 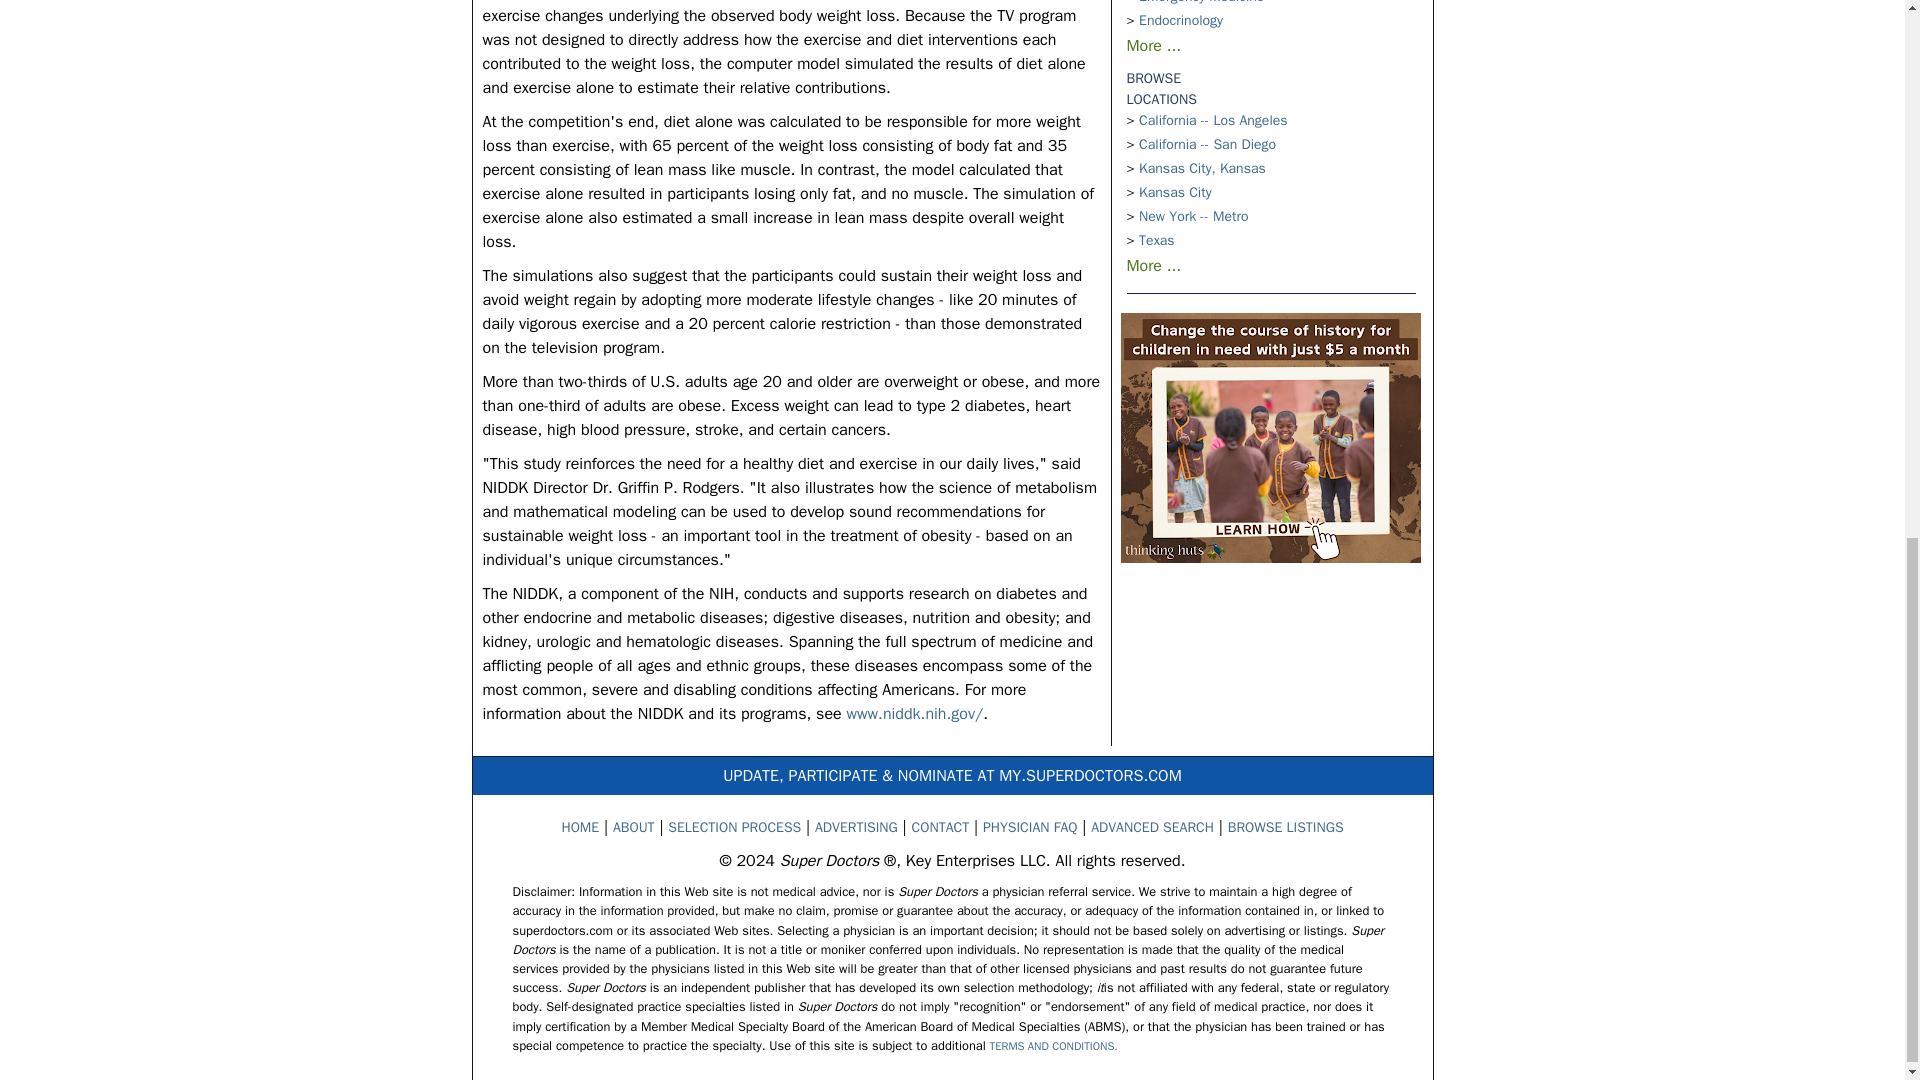 I want to click on 3rd party ad content, so click(x=1270, y=438).